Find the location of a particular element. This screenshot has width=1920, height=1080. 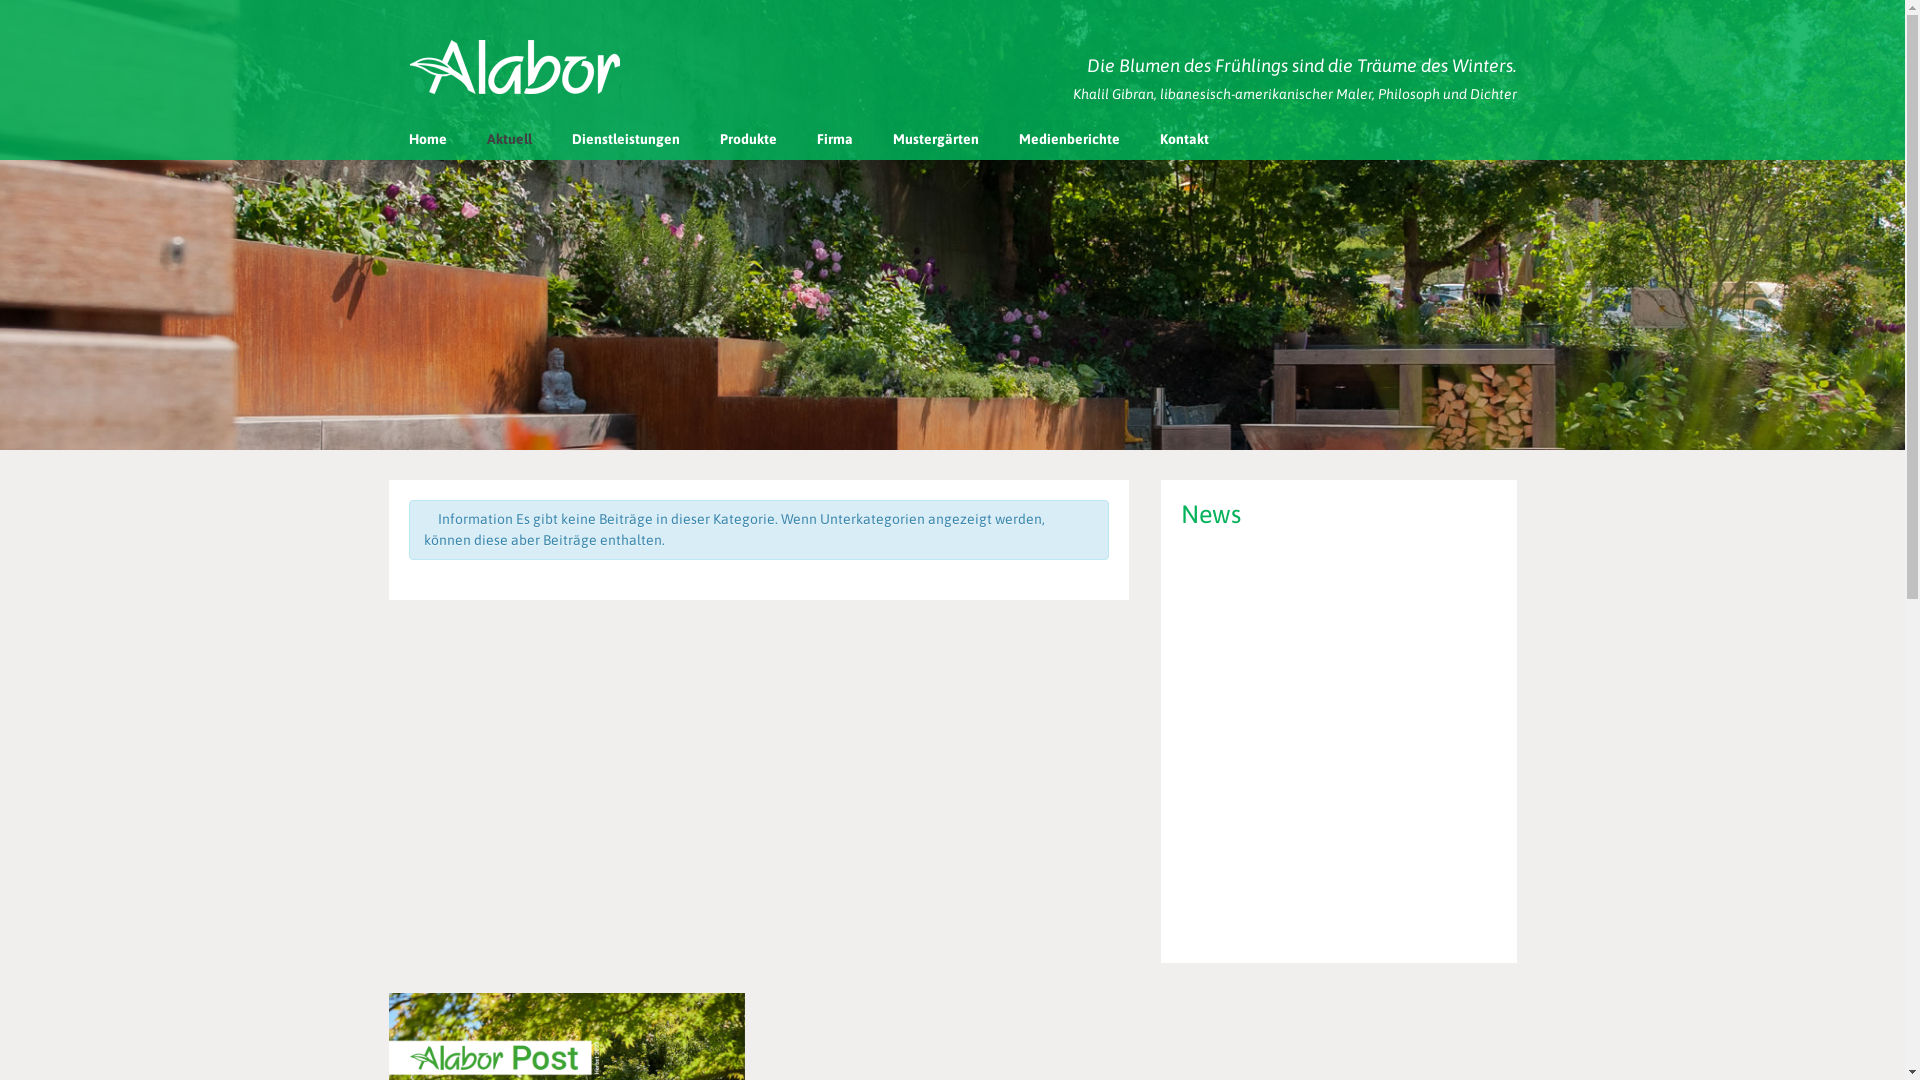

Firma is located at coordinates (834, 138).